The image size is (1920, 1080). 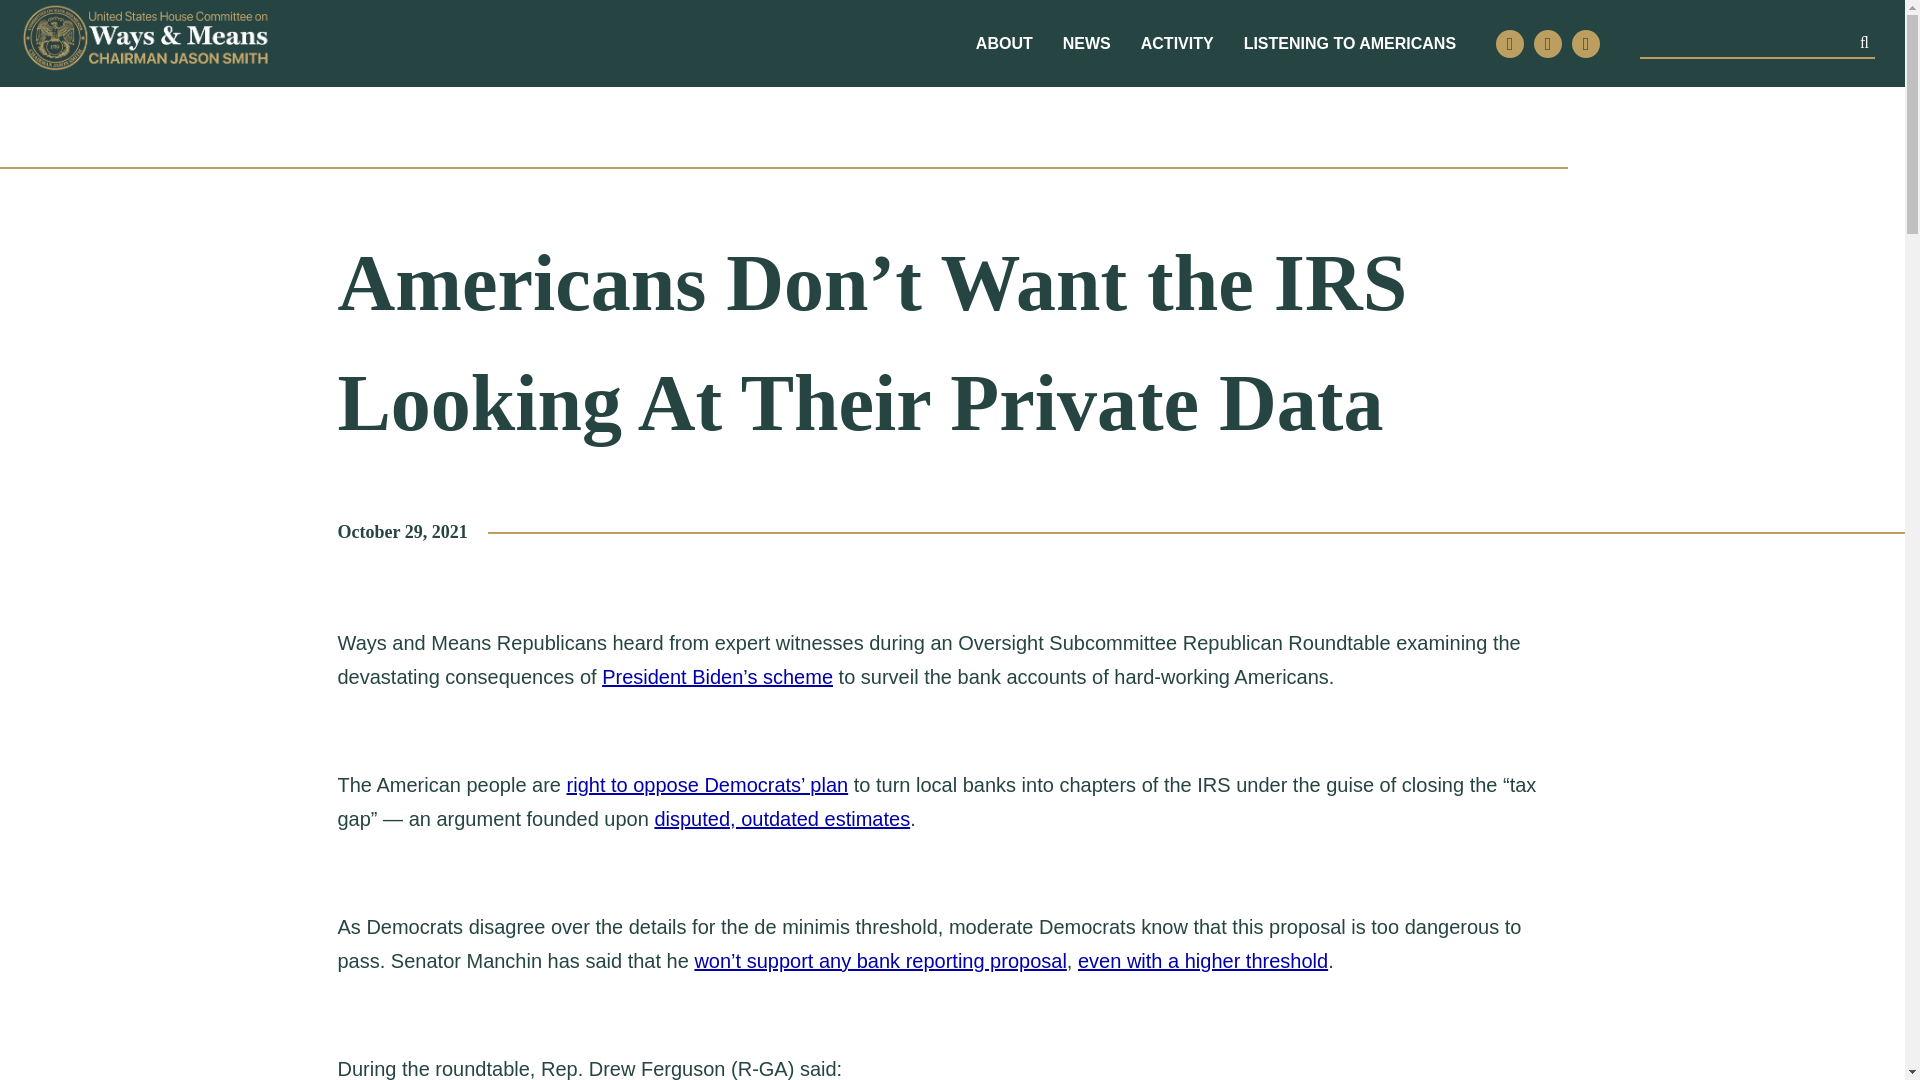 What do you see at coordinates (1510, 44) in the screenshot?
I see `Twitter` at bounding box center [1510, 44].